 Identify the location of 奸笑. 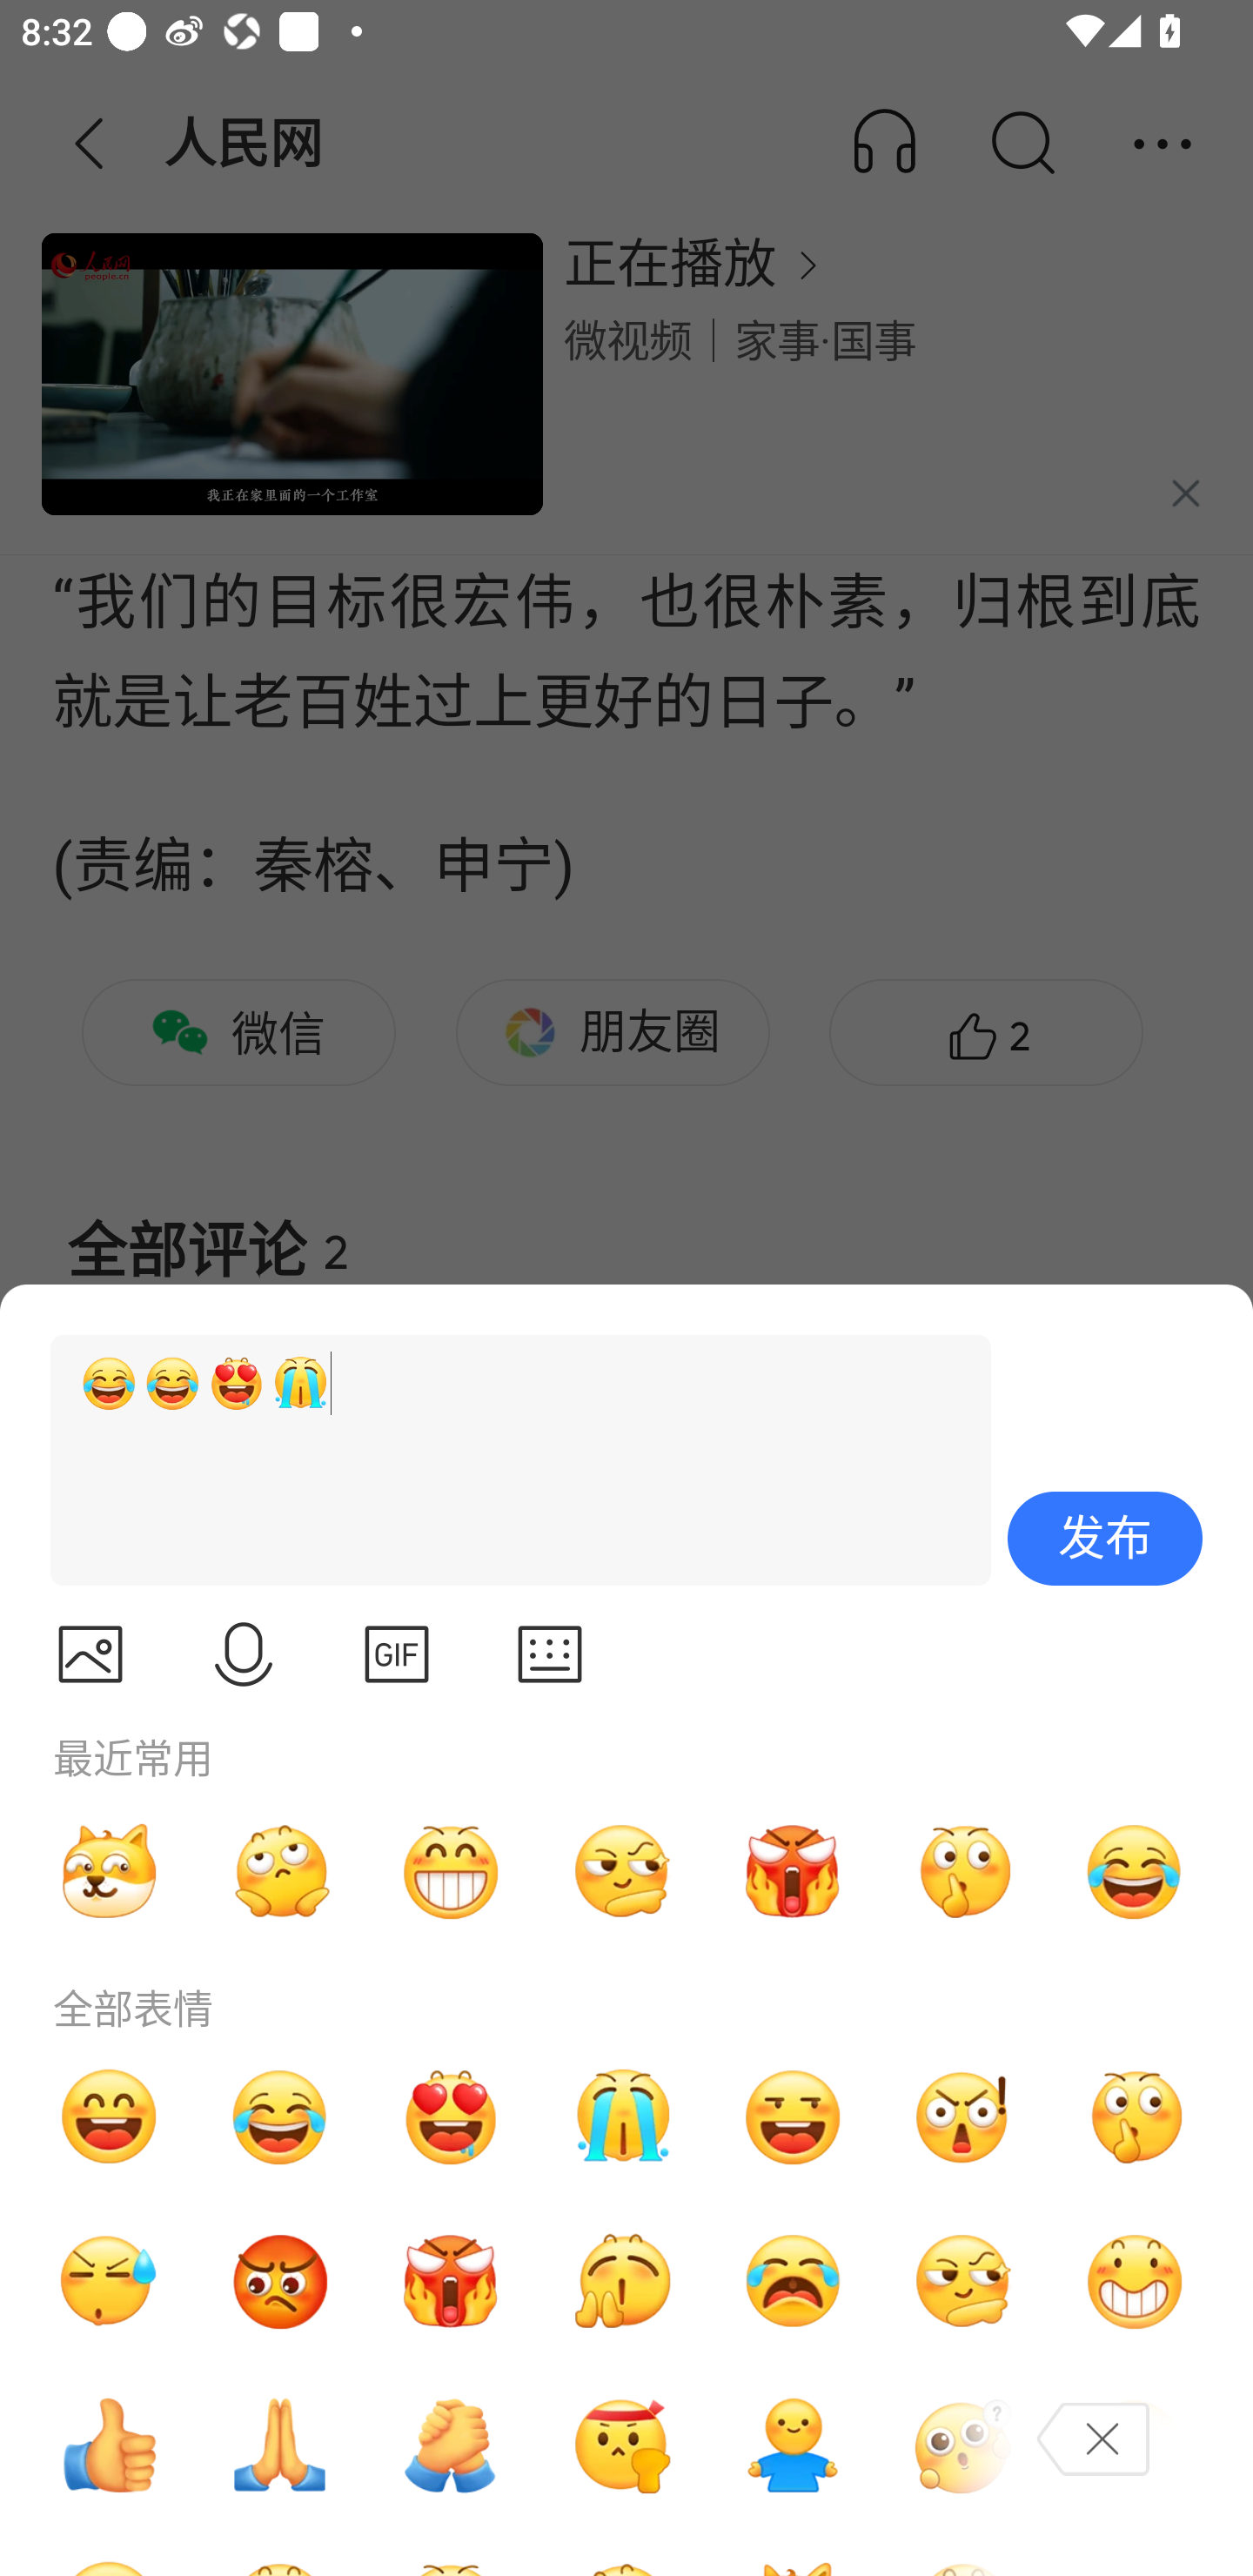
(109, 1871).